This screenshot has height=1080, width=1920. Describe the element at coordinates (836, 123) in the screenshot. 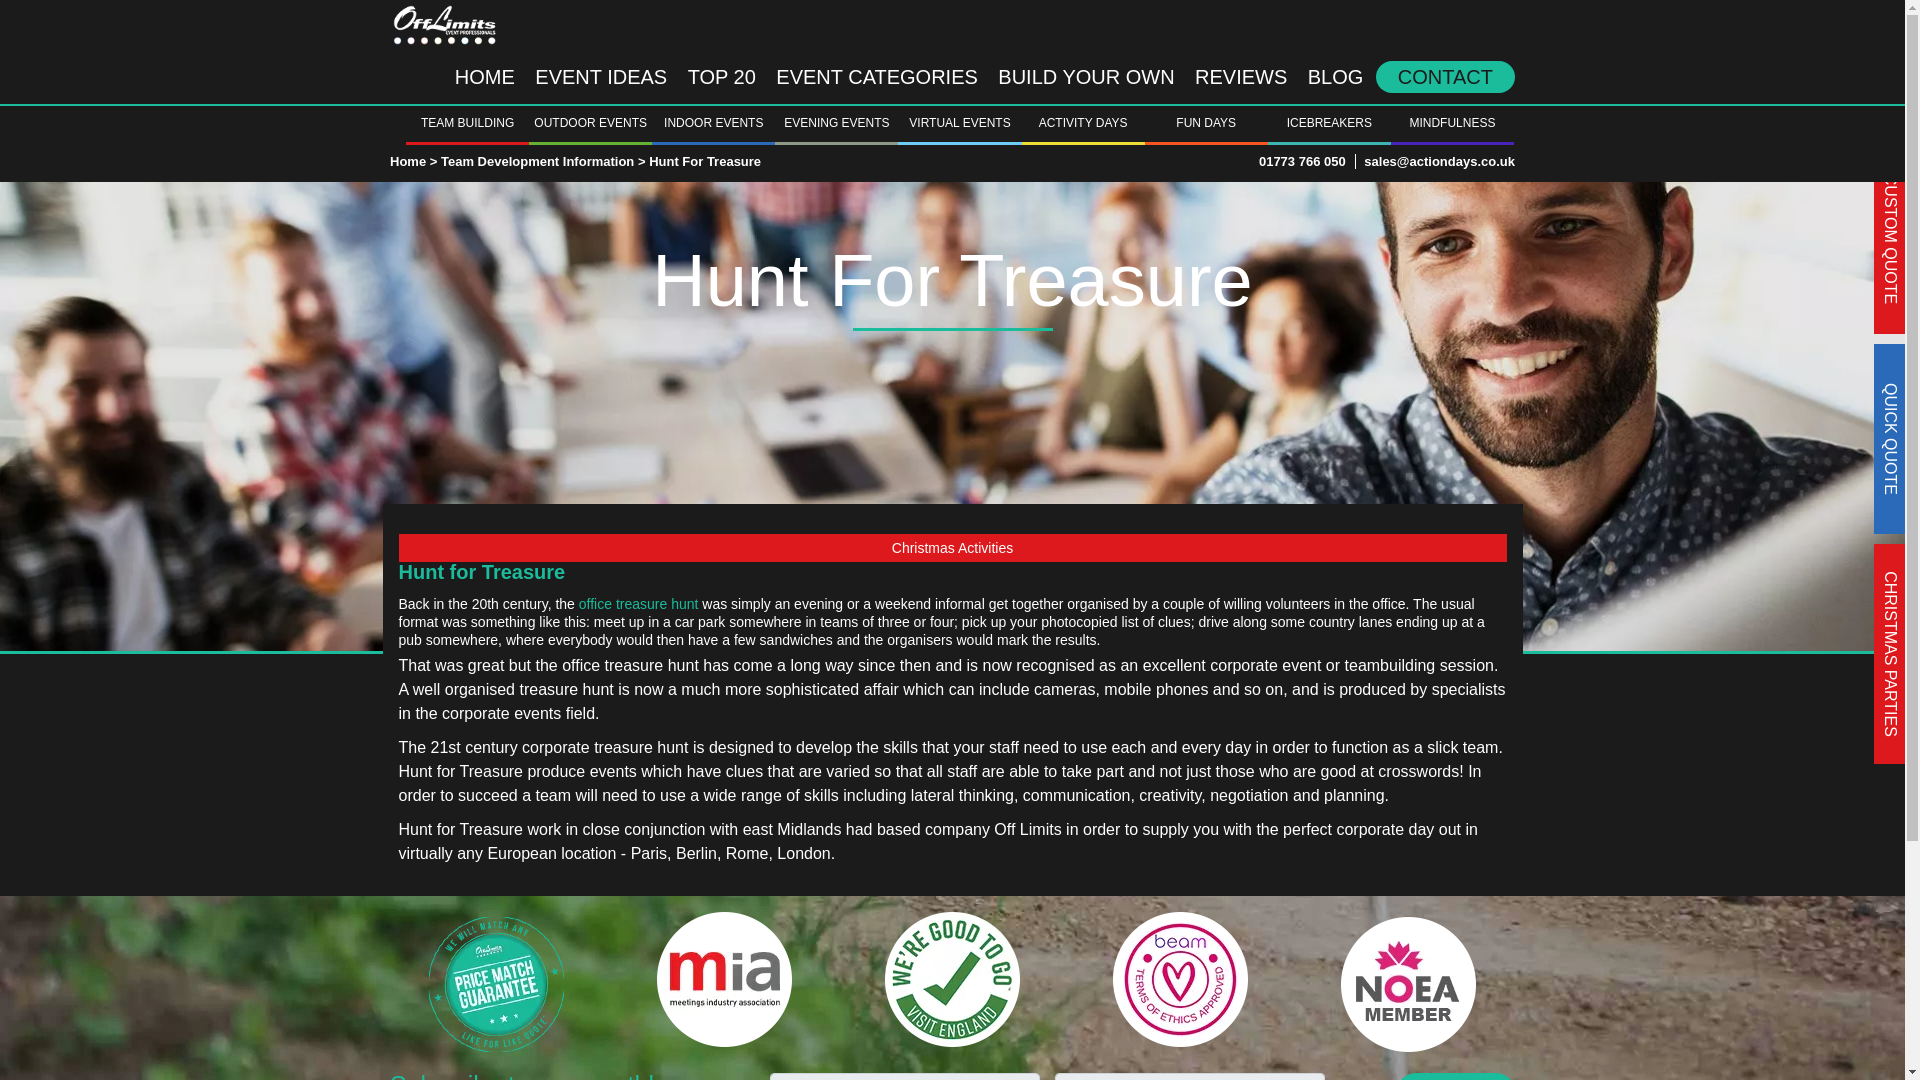

I see `EVENING EVENTS` at that location.